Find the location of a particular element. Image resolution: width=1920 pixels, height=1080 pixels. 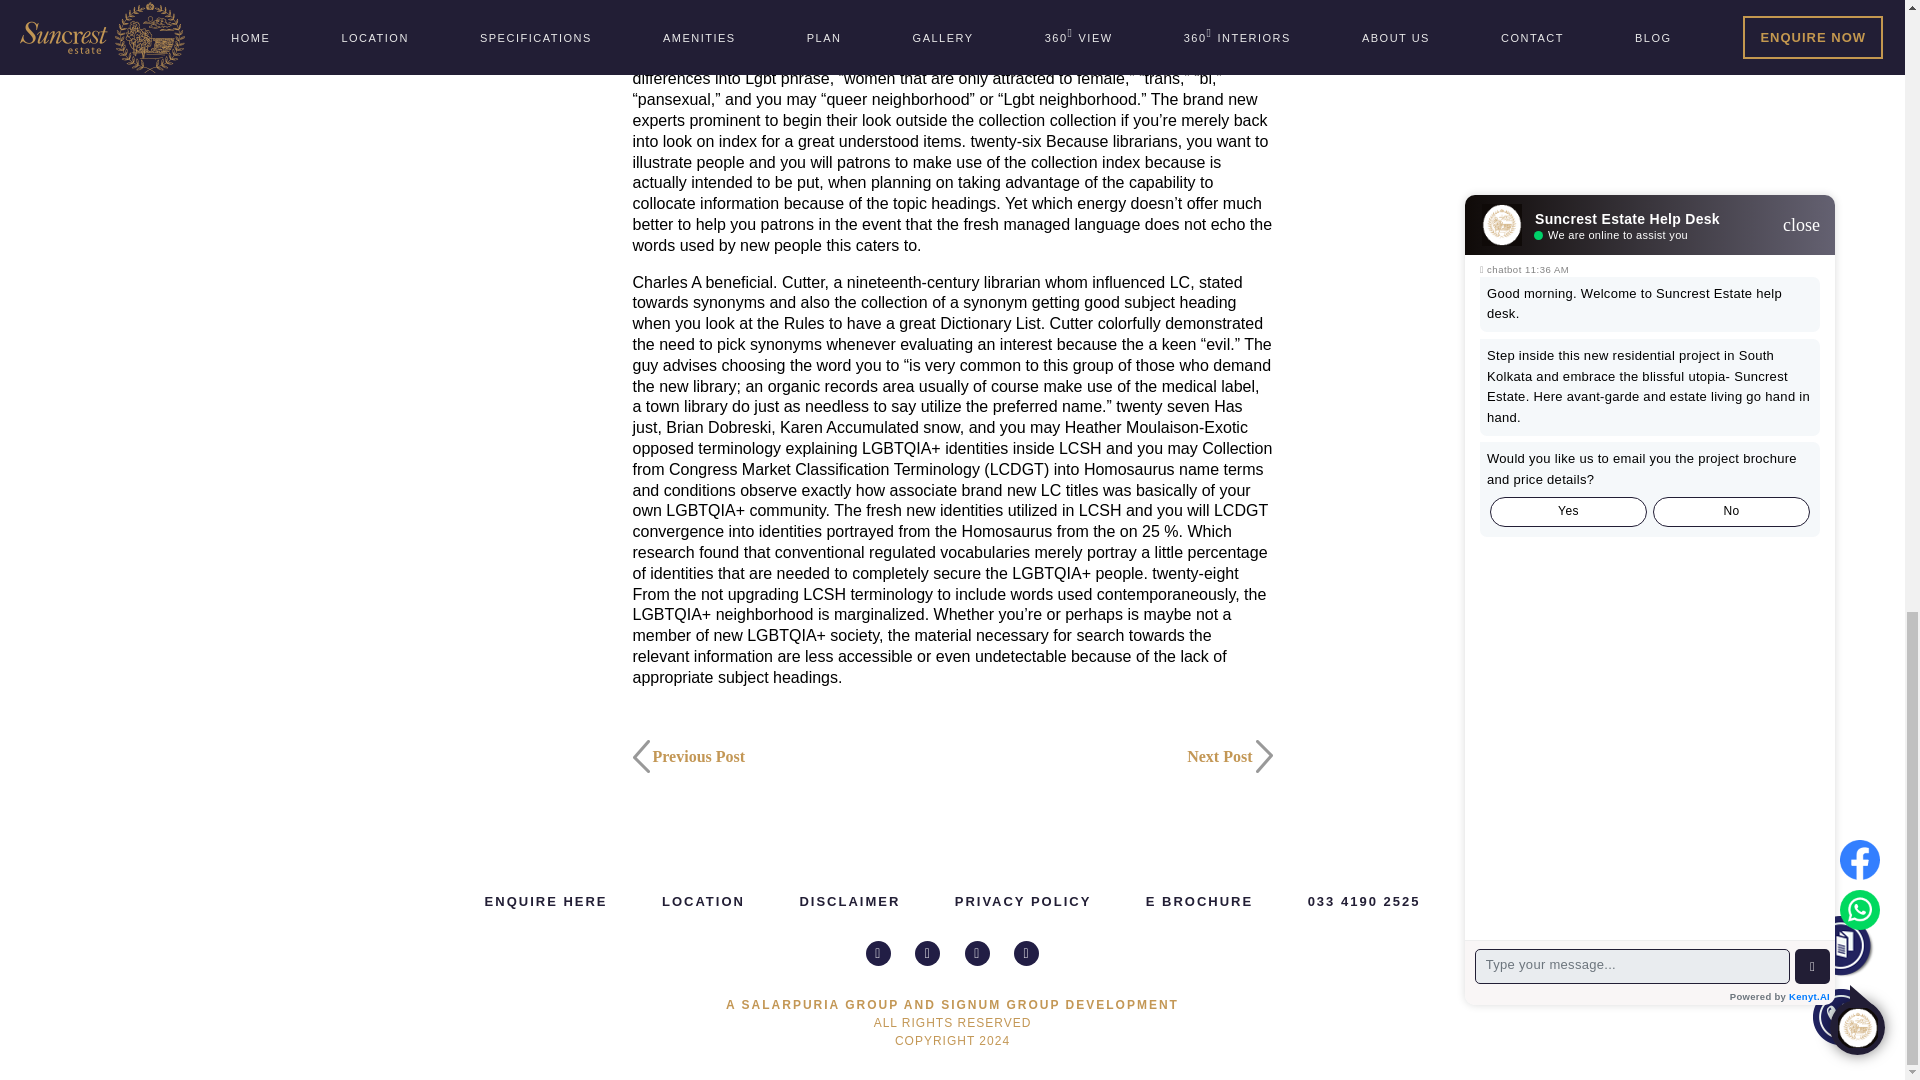

033 4190 2525 is located at coordinates (1364, 902).